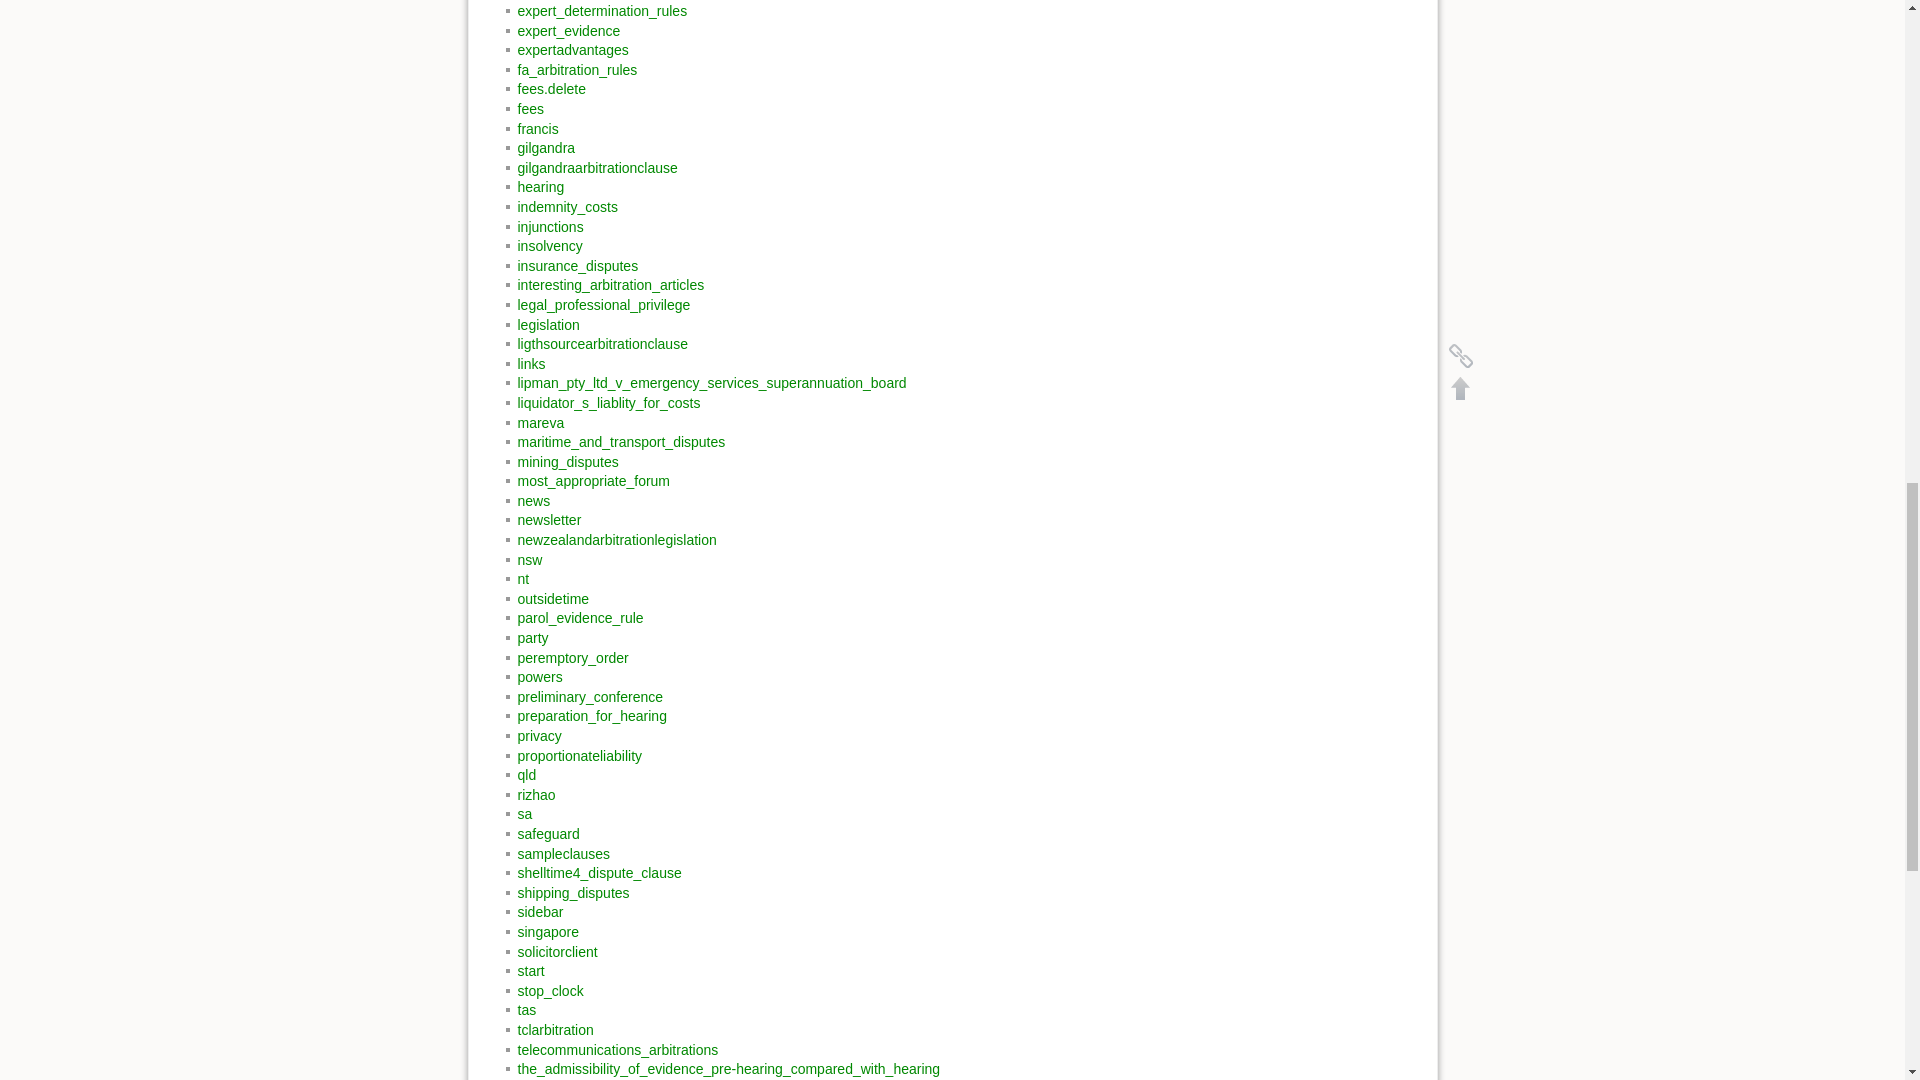  I want to click on Search, so click(1428, 201).